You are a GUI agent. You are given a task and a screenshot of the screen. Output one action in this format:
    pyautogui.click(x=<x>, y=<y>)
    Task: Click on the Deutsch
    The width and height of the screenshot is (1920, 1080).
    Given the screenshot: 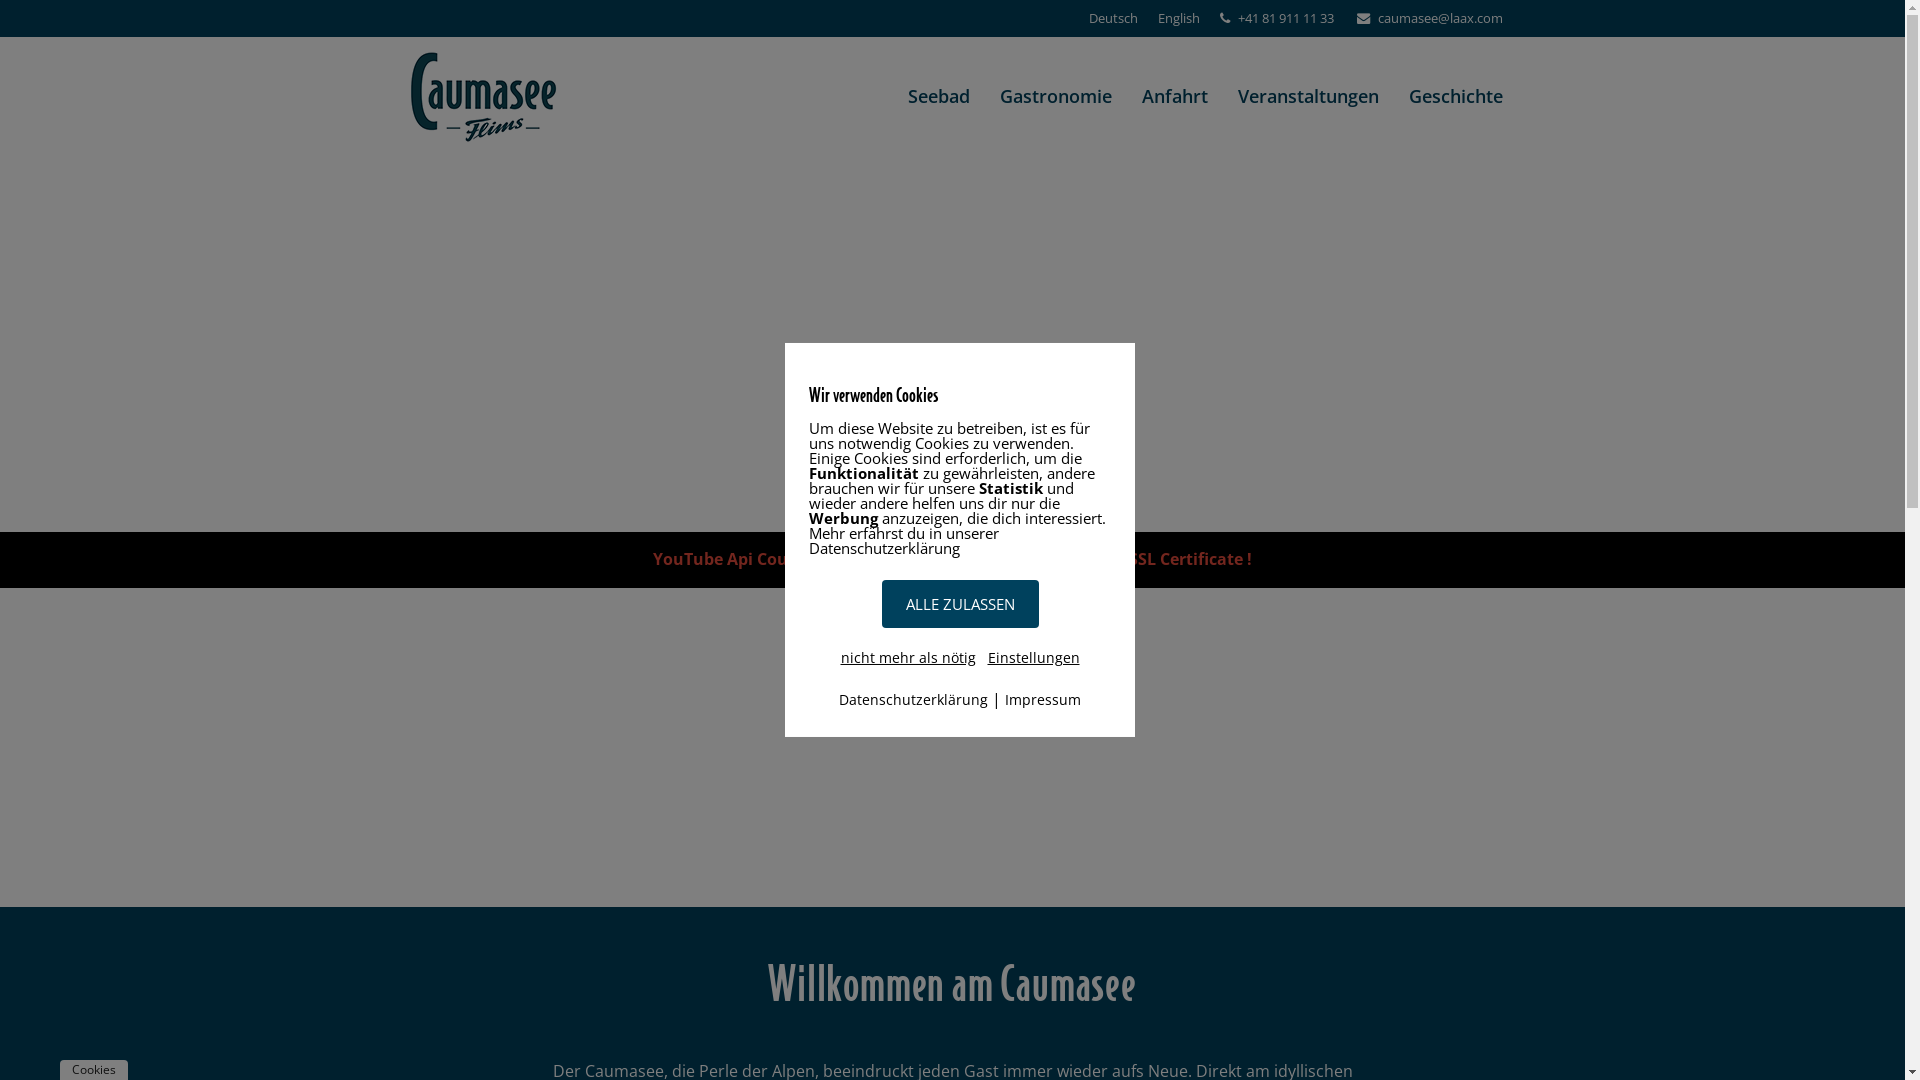 What is the action you would take?
    pyautogui.click(x=1112, y=18)
    